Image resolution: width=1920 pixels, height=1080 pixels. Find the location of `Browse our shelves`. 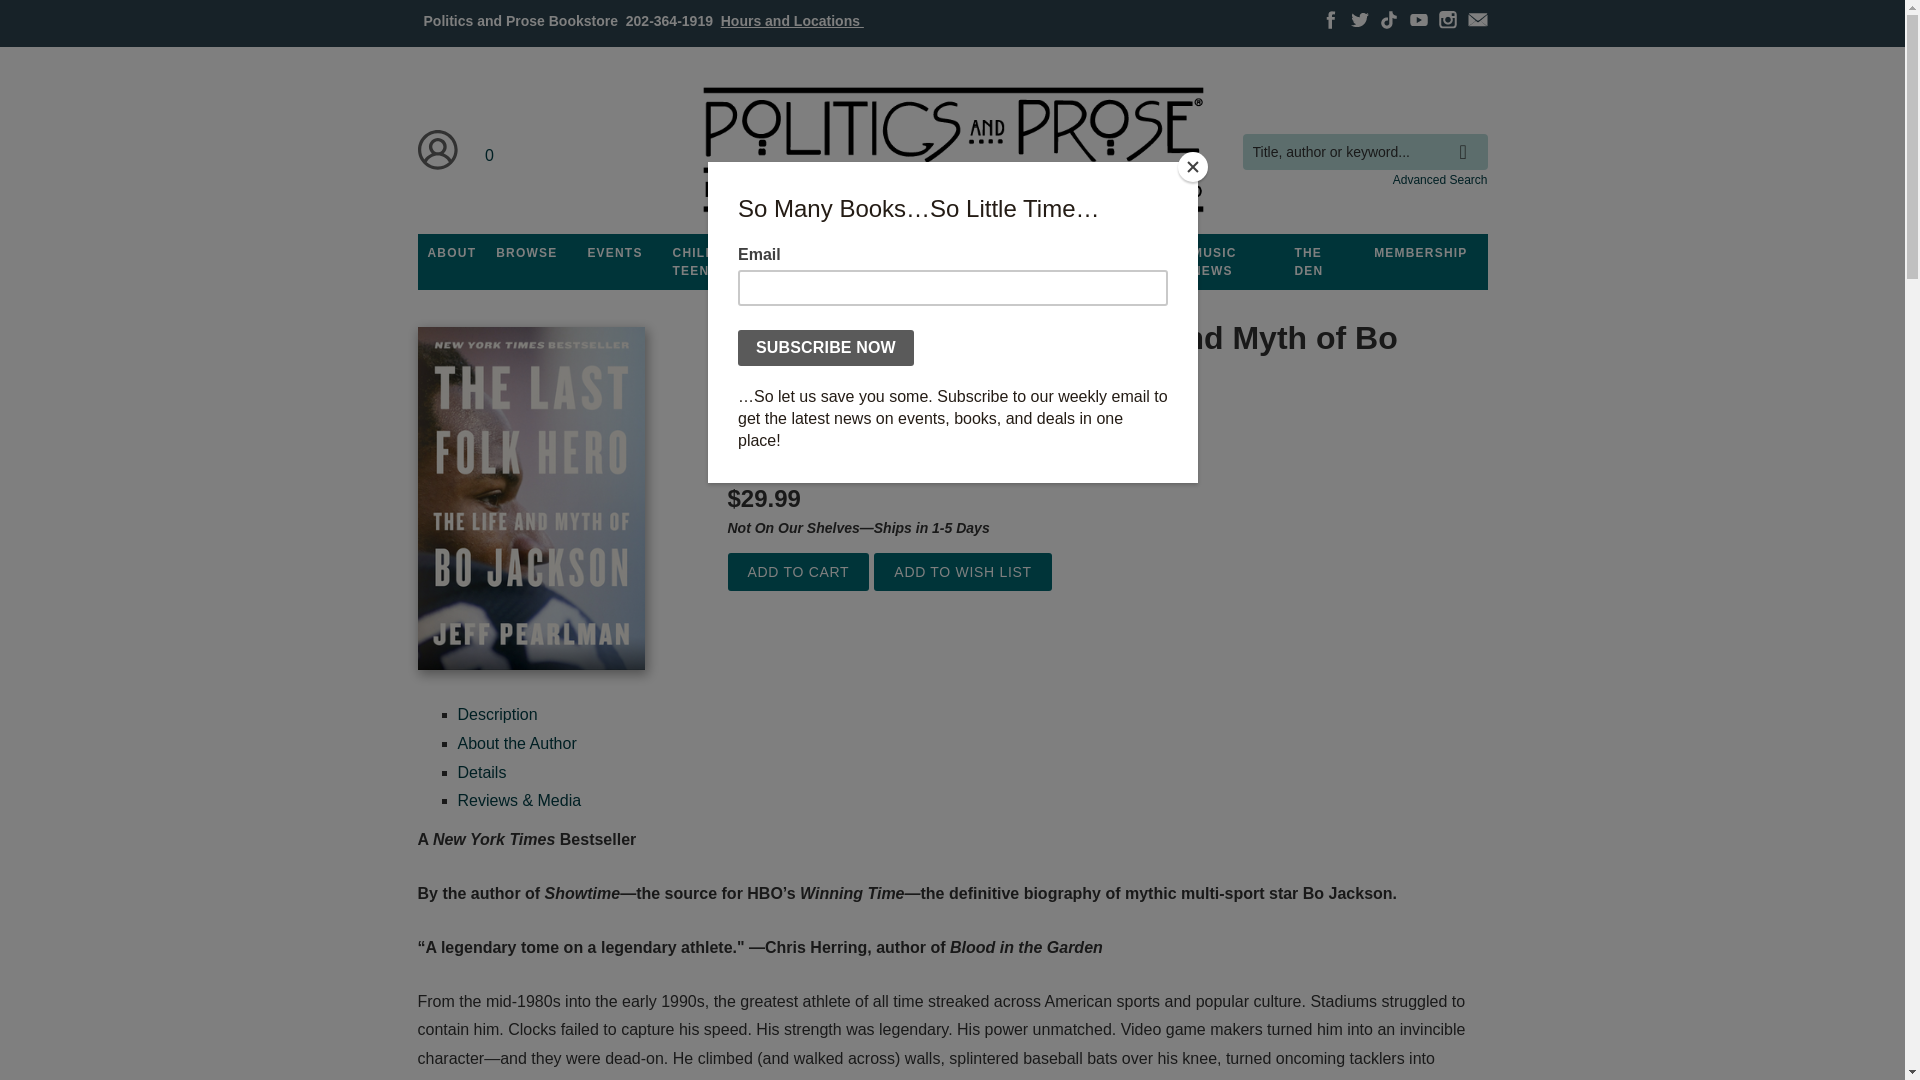

Browse our shelves is located at coordinates (526, 253).